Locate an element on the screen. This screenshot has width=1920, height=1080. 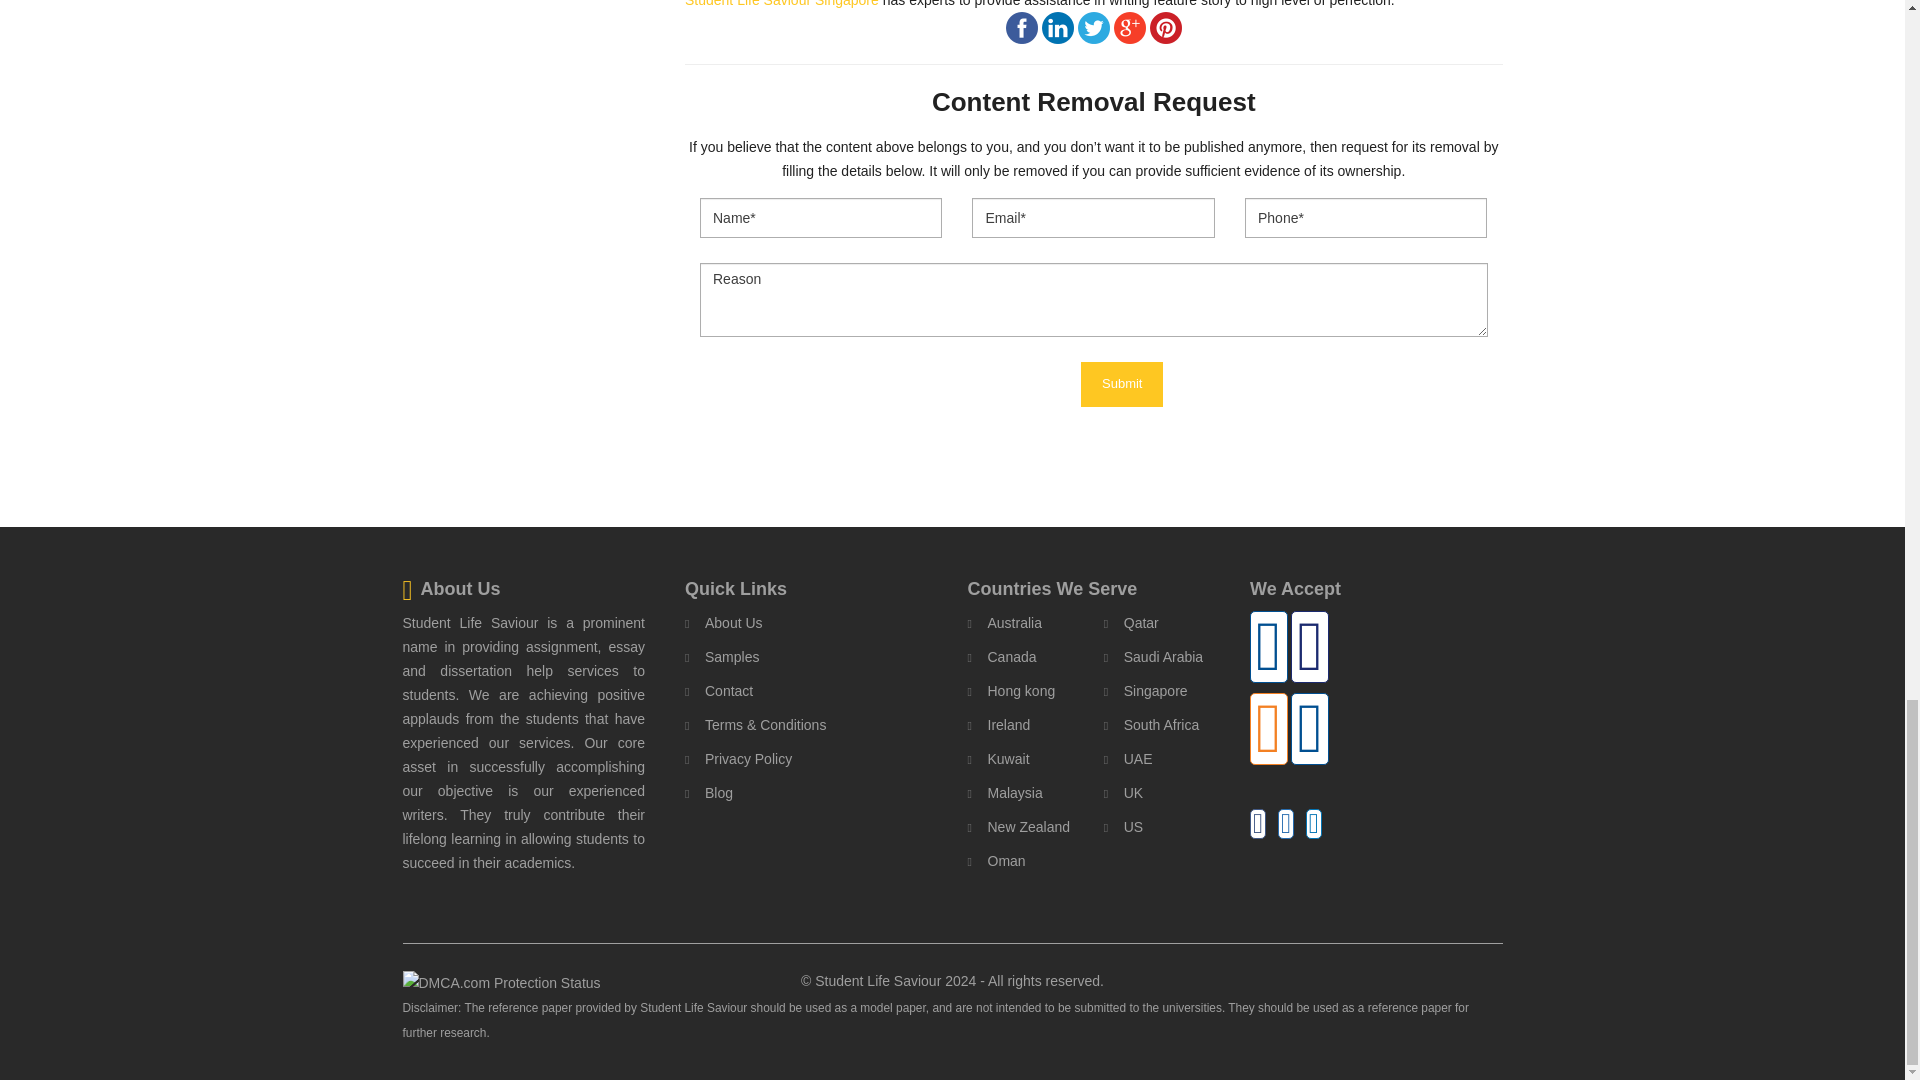
Student Life Saviour Singapore is located at coordinates (782, 4).